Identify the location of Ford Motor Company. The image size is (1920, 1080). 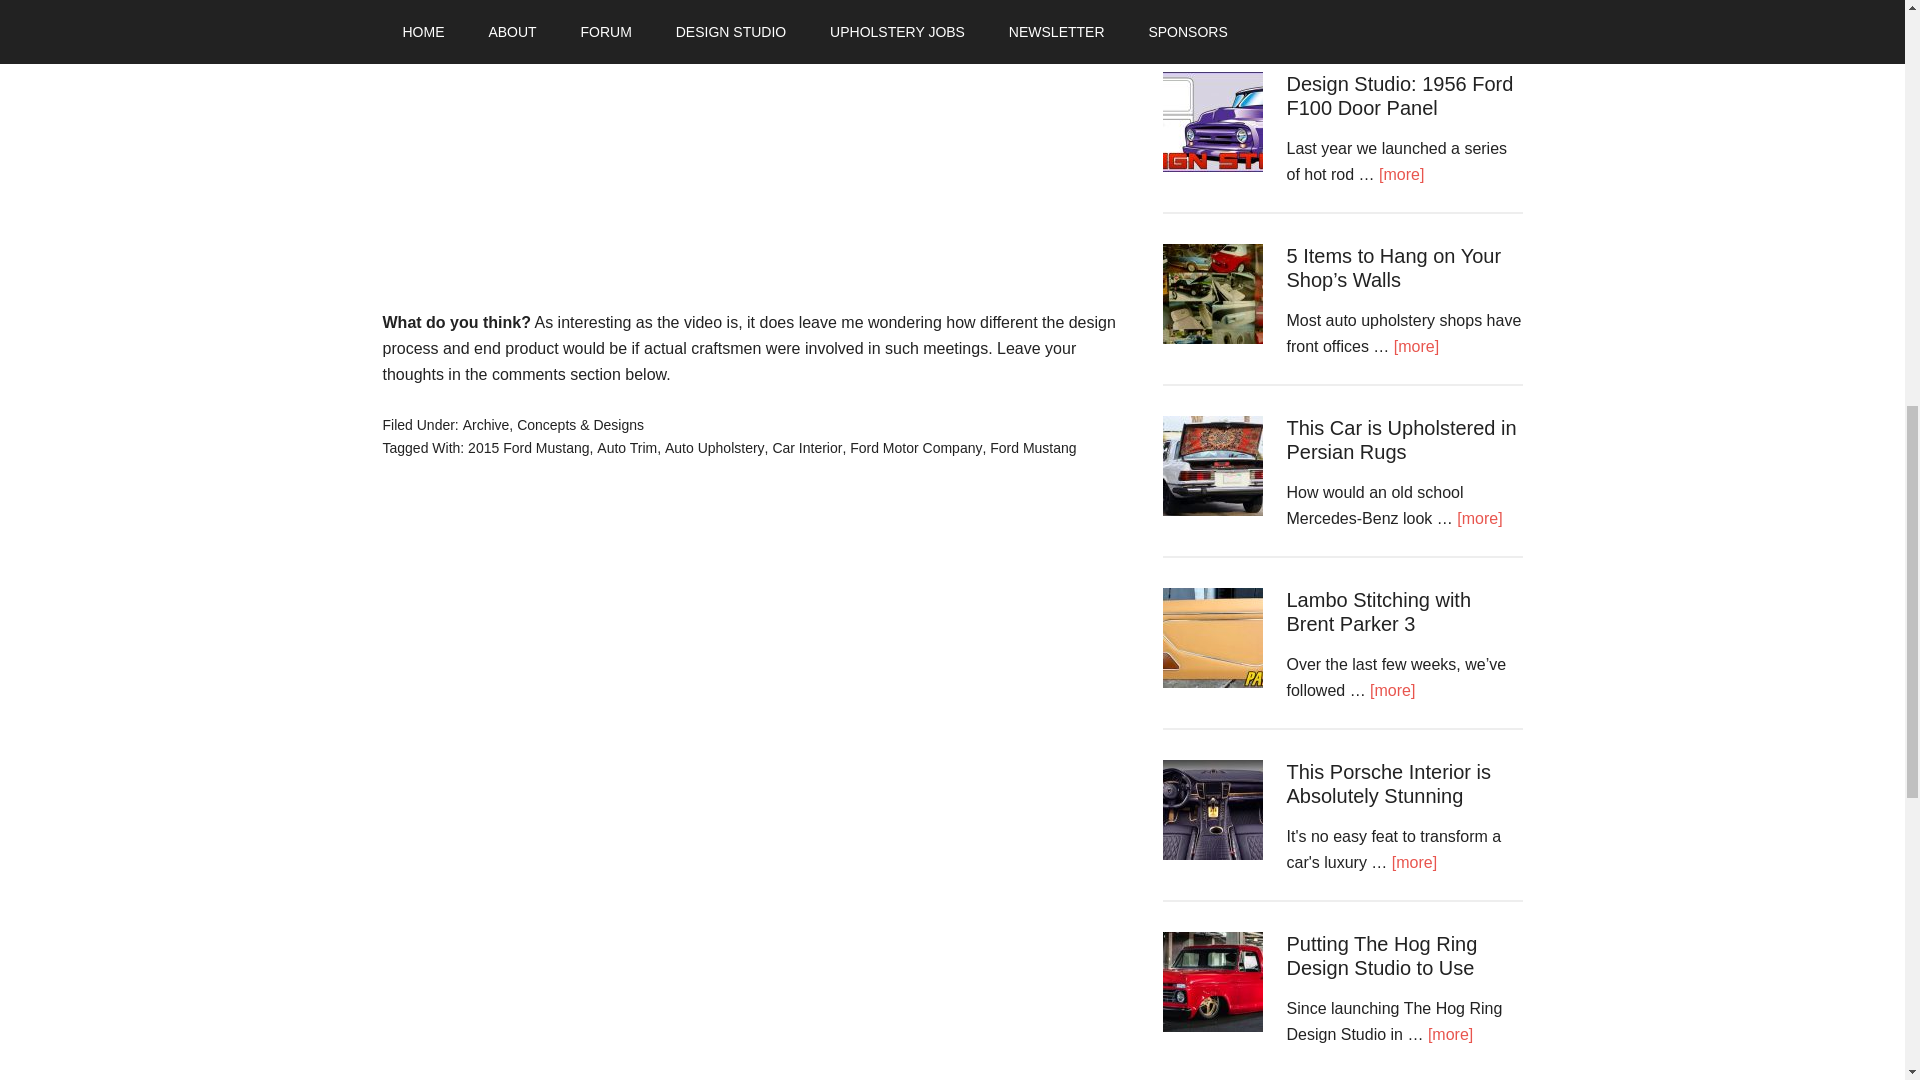
(916, 447).